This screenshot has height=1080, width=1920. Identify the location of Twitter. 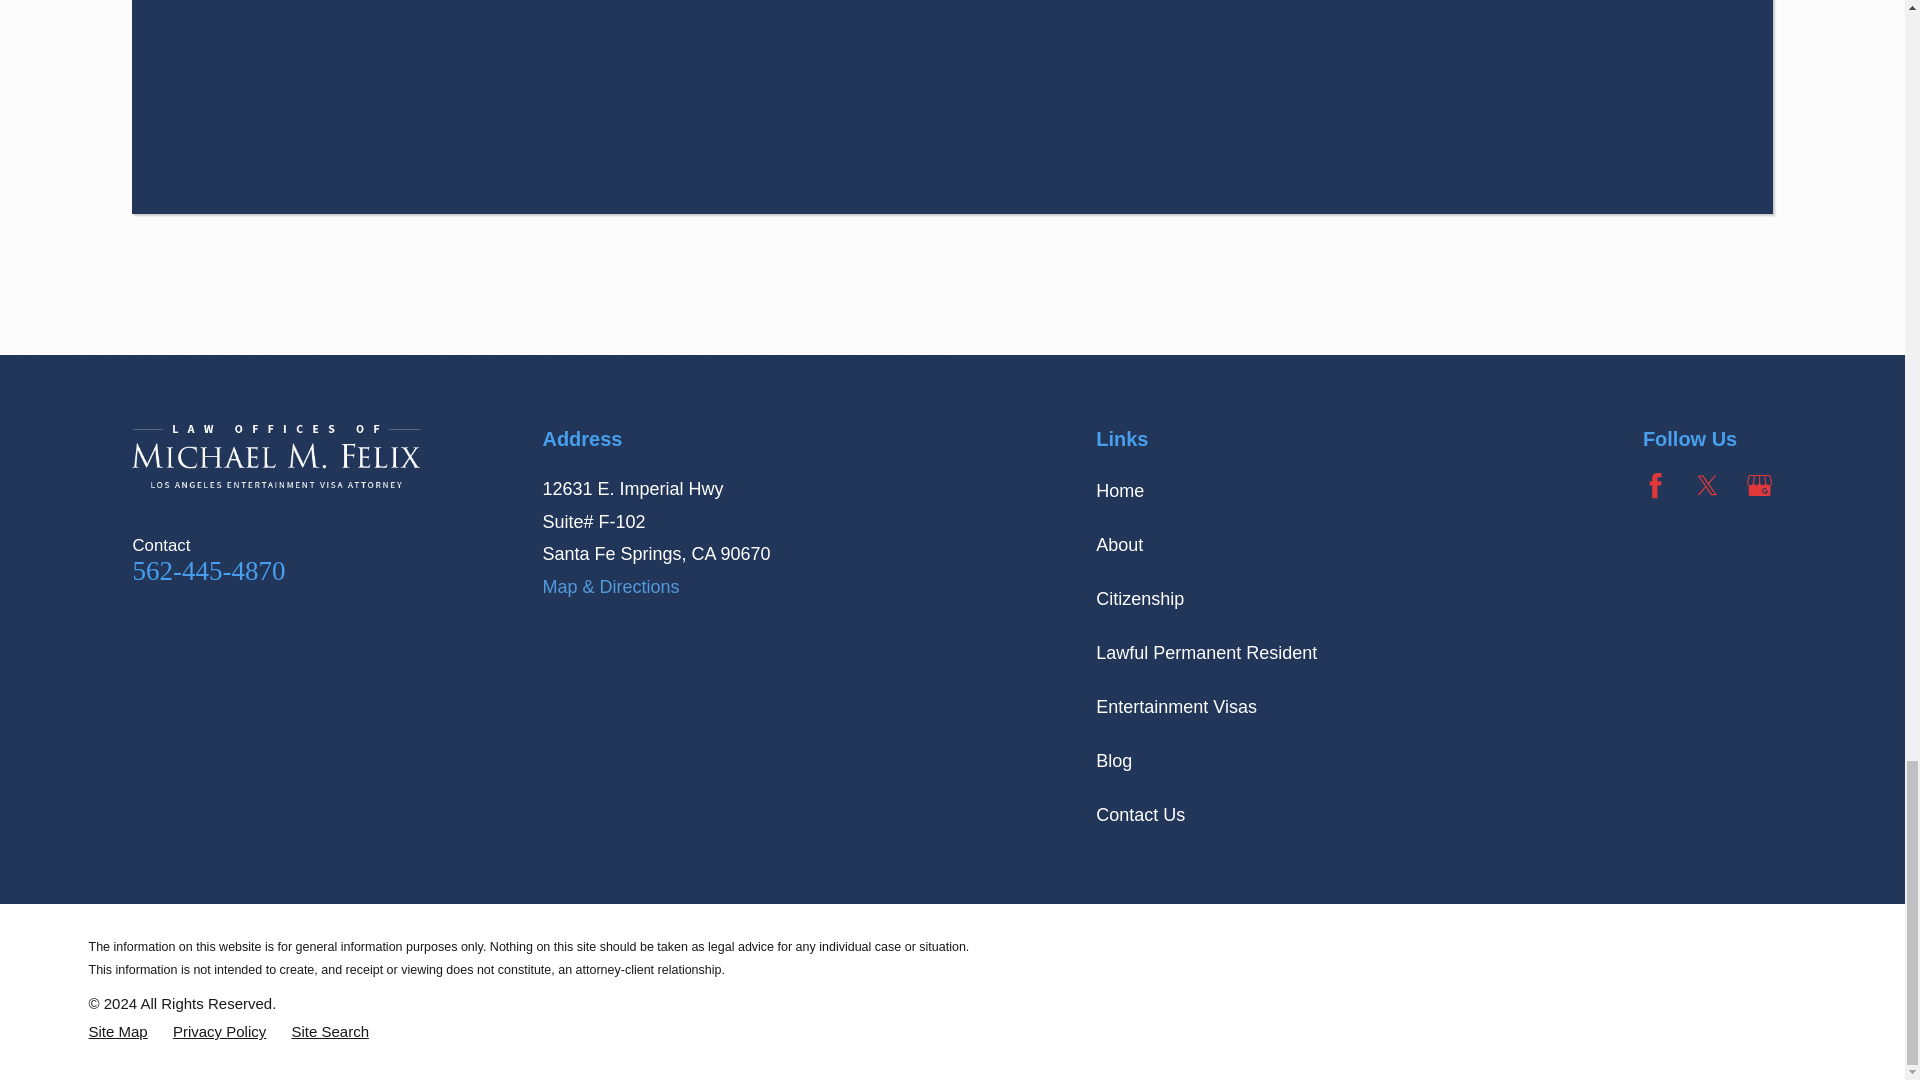
(1708, 485).